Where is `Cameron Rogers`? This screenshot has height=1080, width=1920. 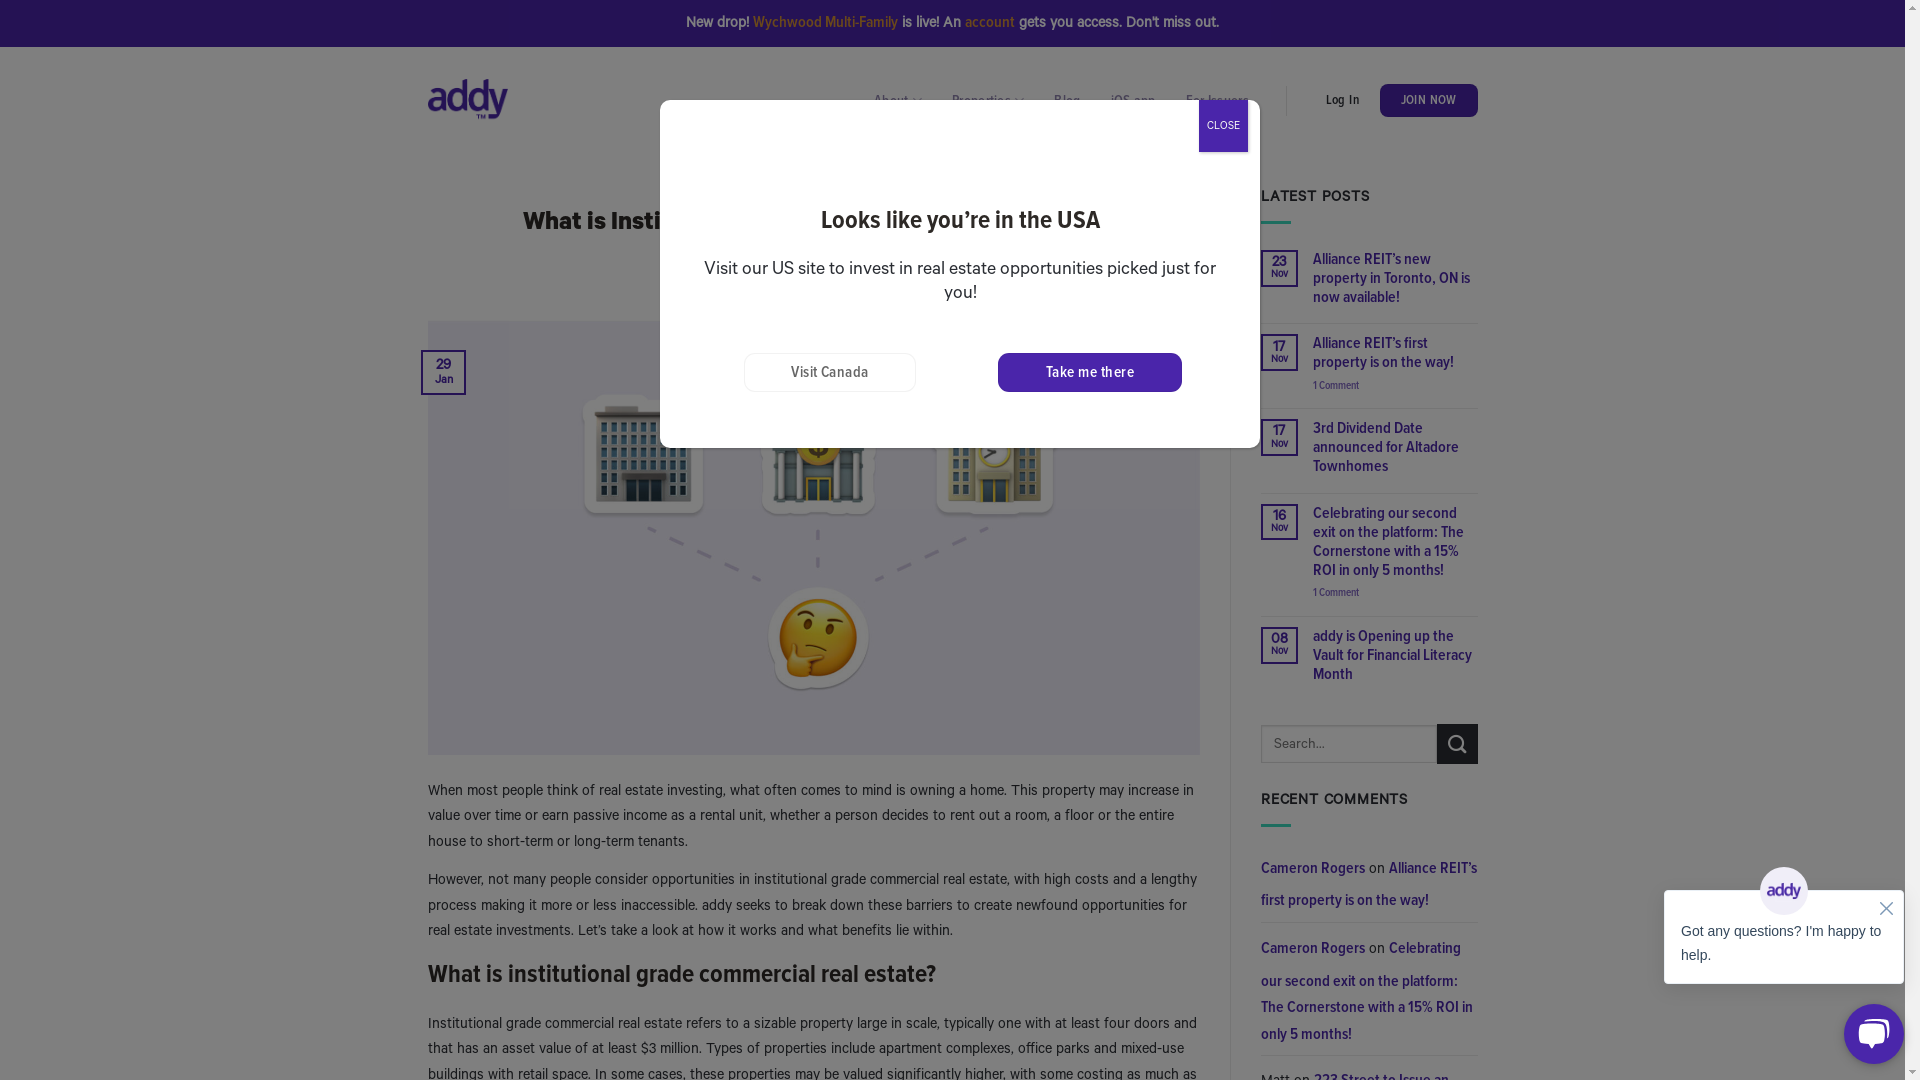
Cameron Rogers is located at coordinates (1313, 948).